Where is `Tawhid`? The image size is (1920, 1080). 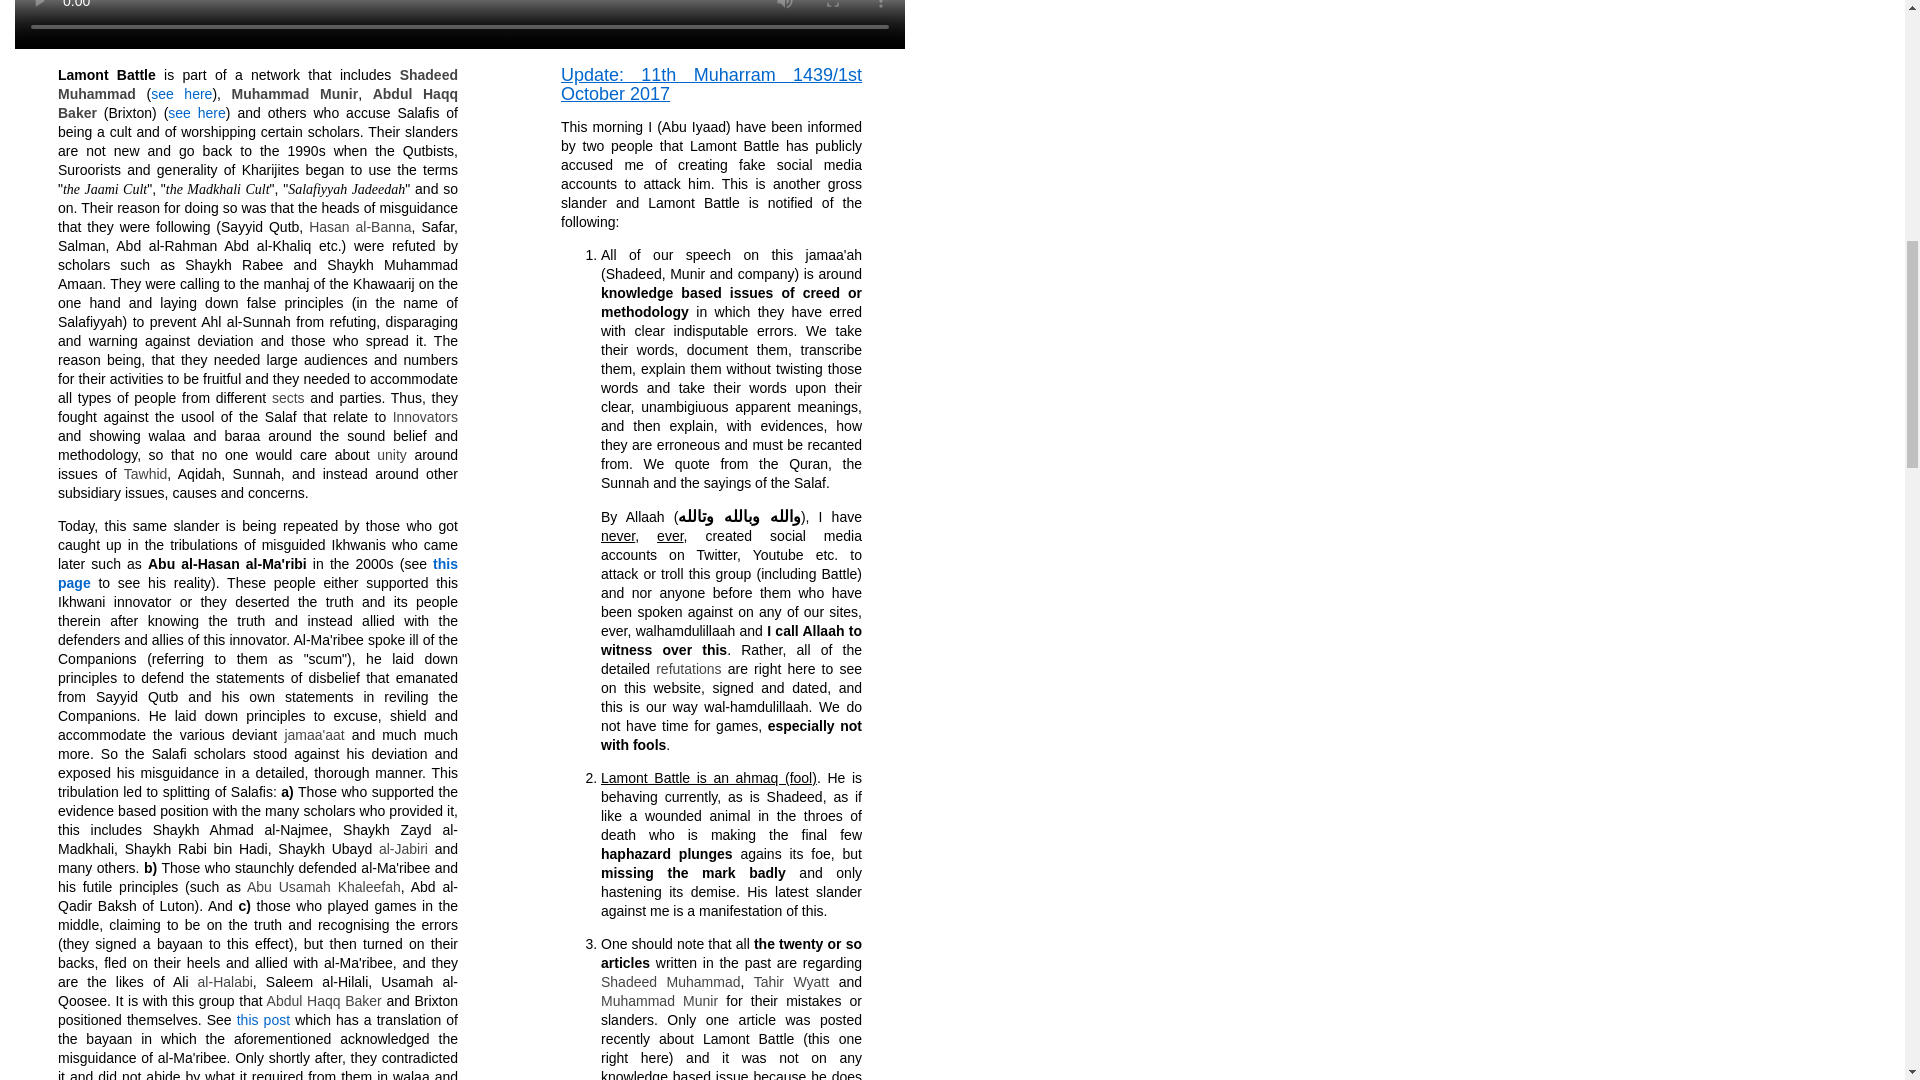 Tawhid is located at coordinates (146, 473).